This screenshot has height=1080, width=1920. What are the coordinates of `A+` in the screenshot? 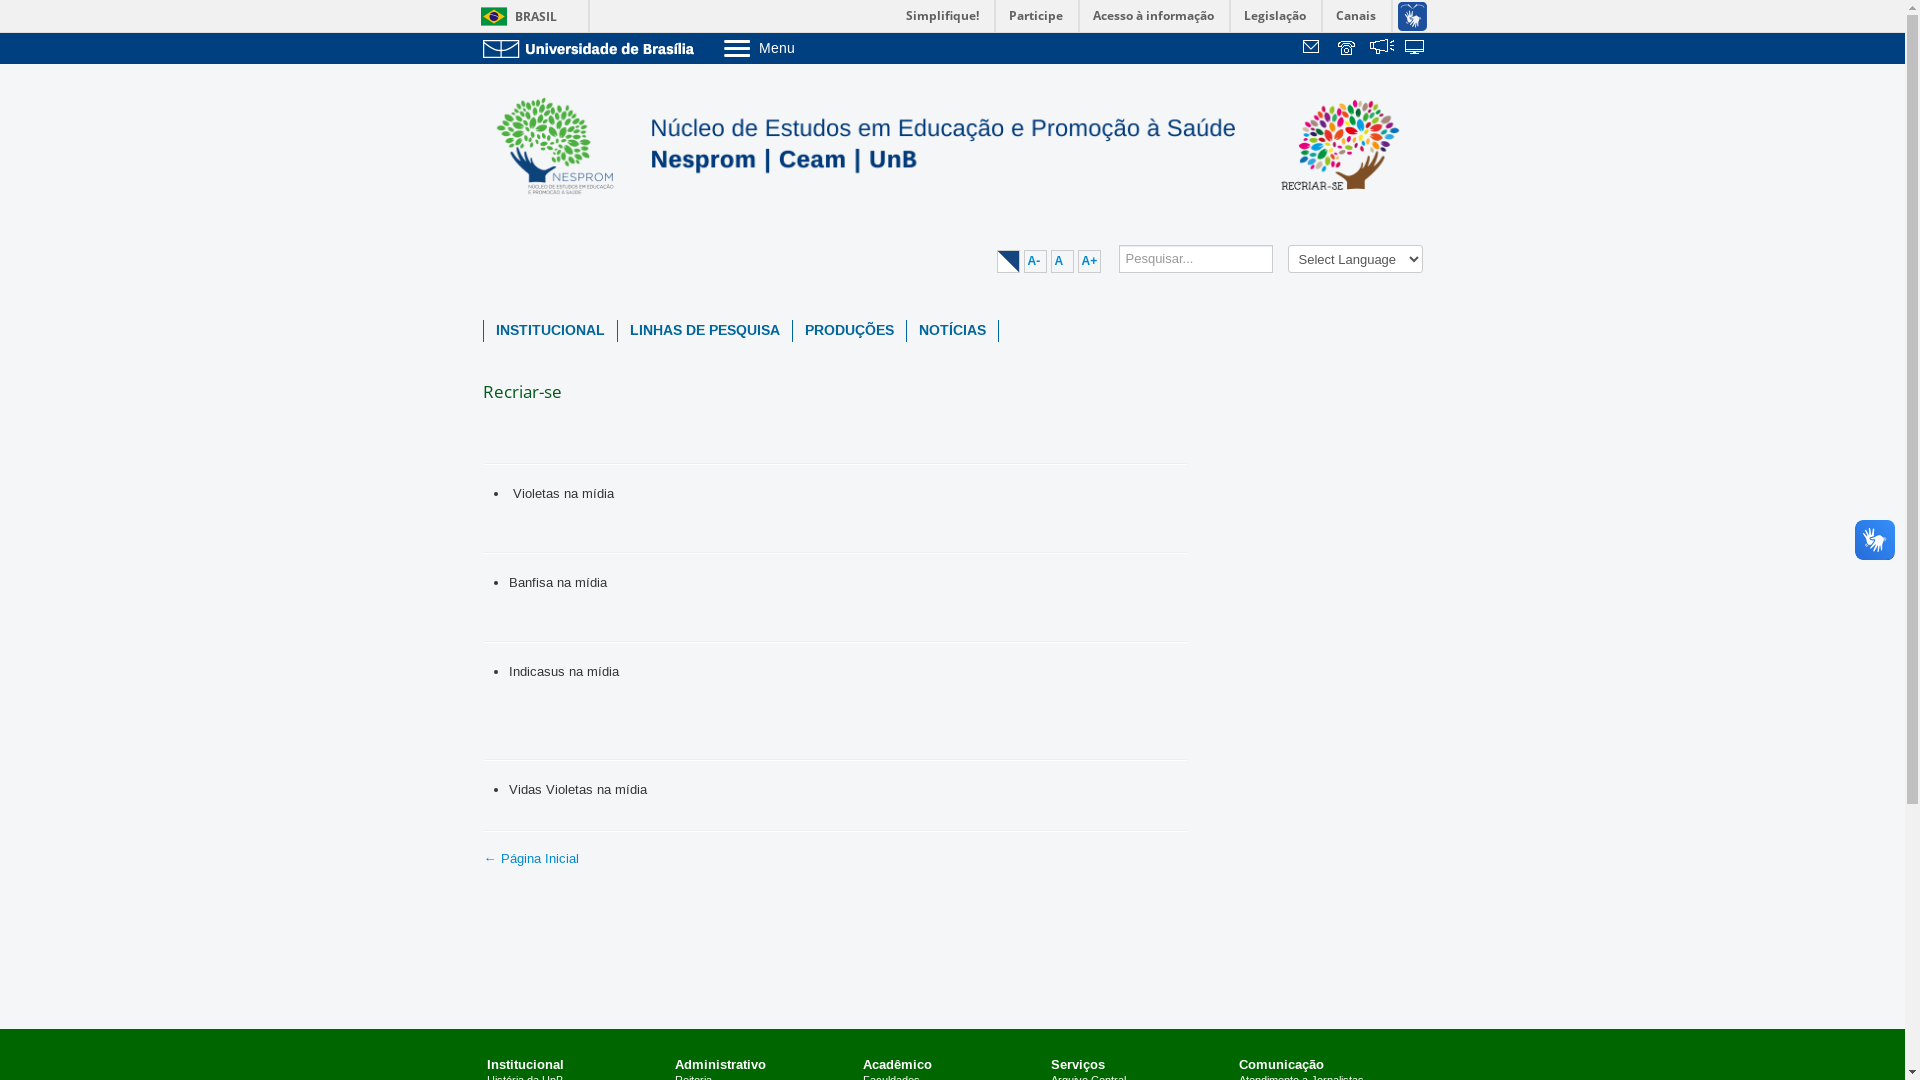 It's located at (1090, 262).